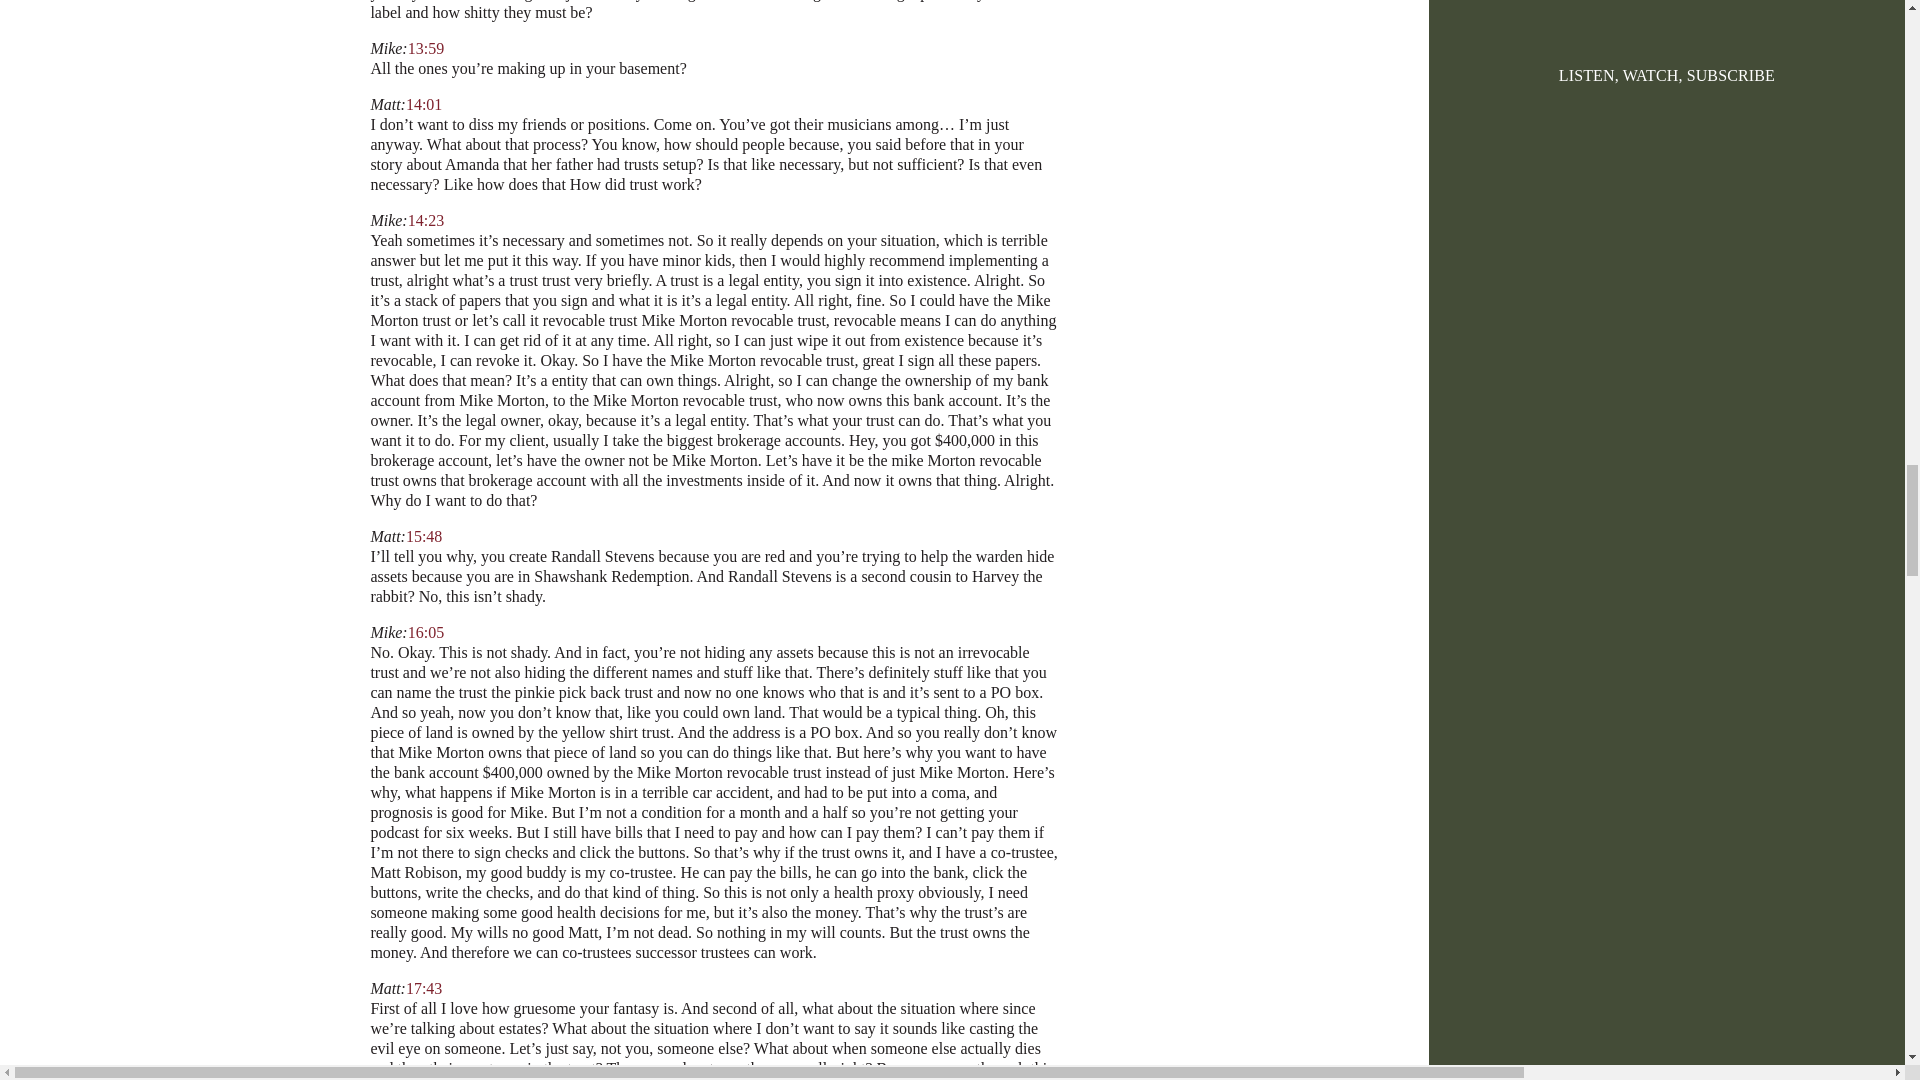 This screenshot has height=1080, width=1920. I want to click on 14:01, so click(423, 104).